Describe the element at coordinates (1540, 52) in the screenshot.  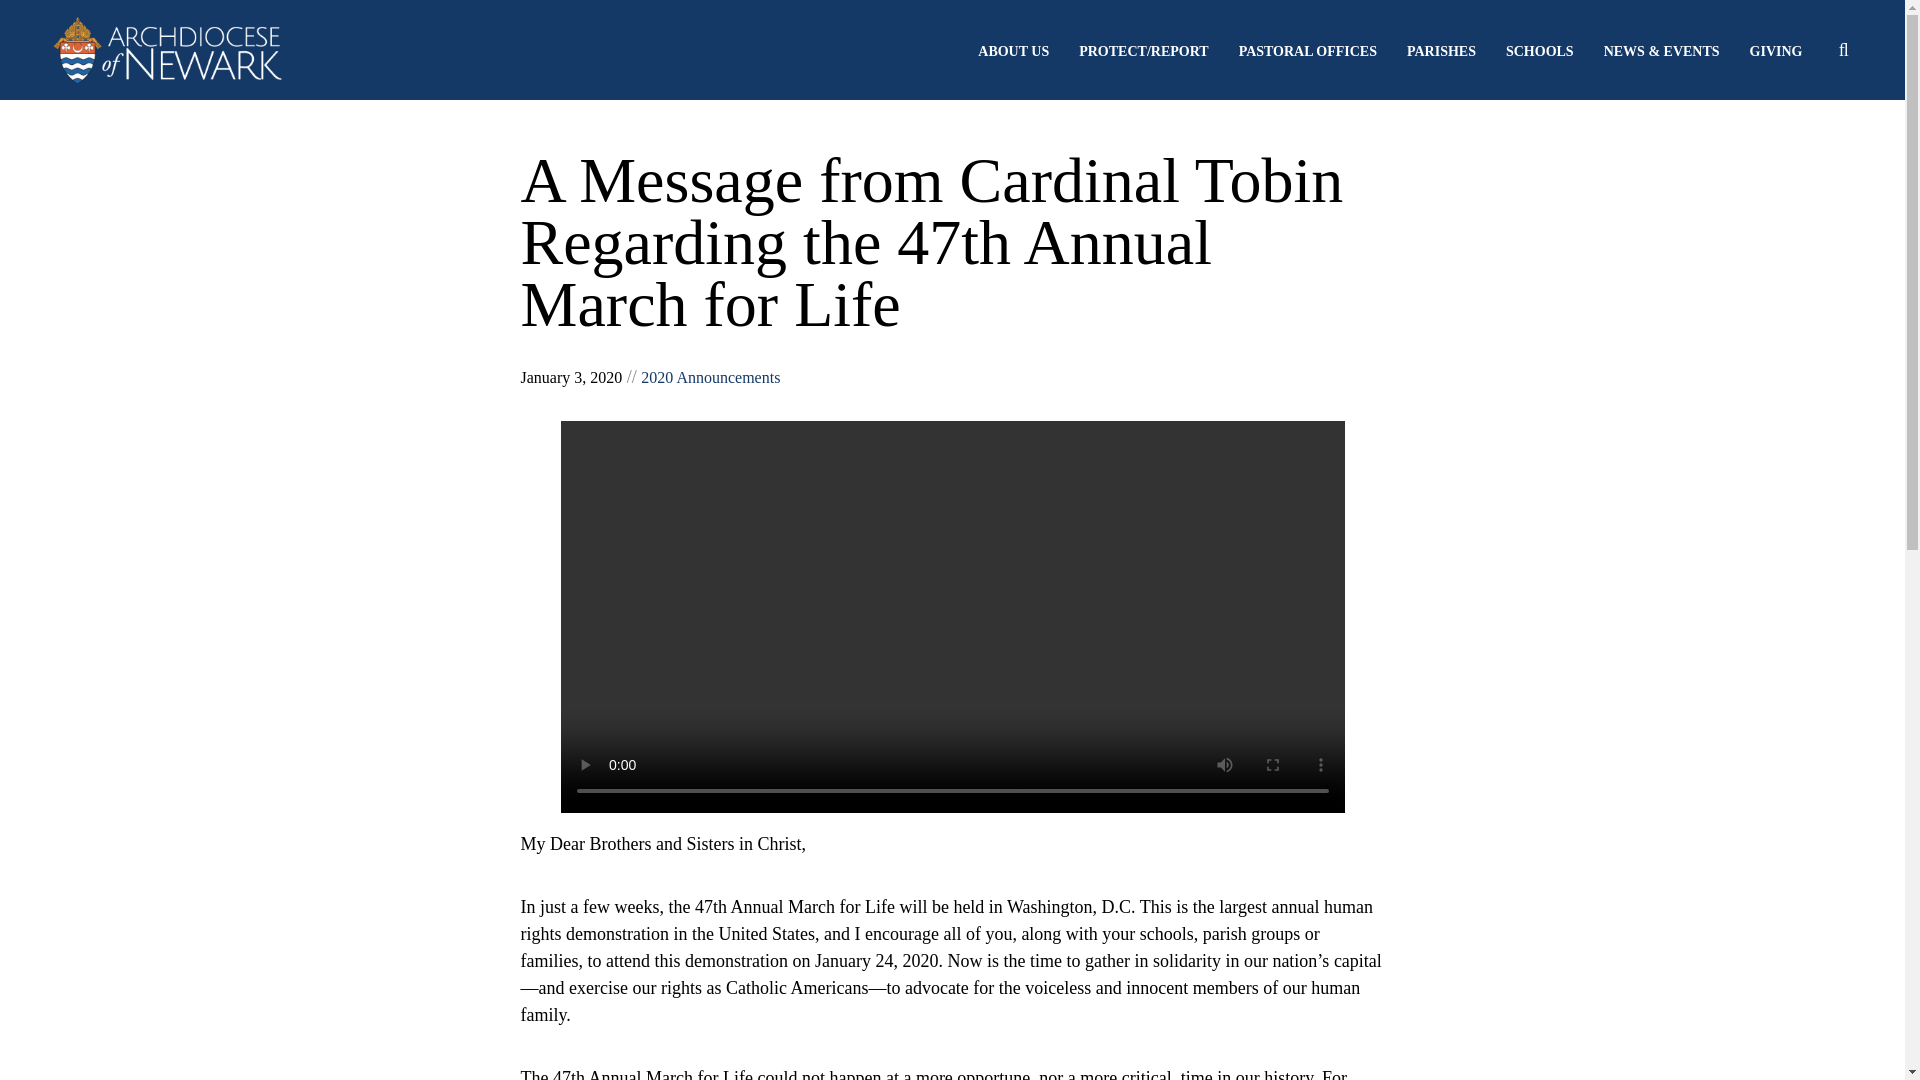
I see `SCHOOLS` at that location.